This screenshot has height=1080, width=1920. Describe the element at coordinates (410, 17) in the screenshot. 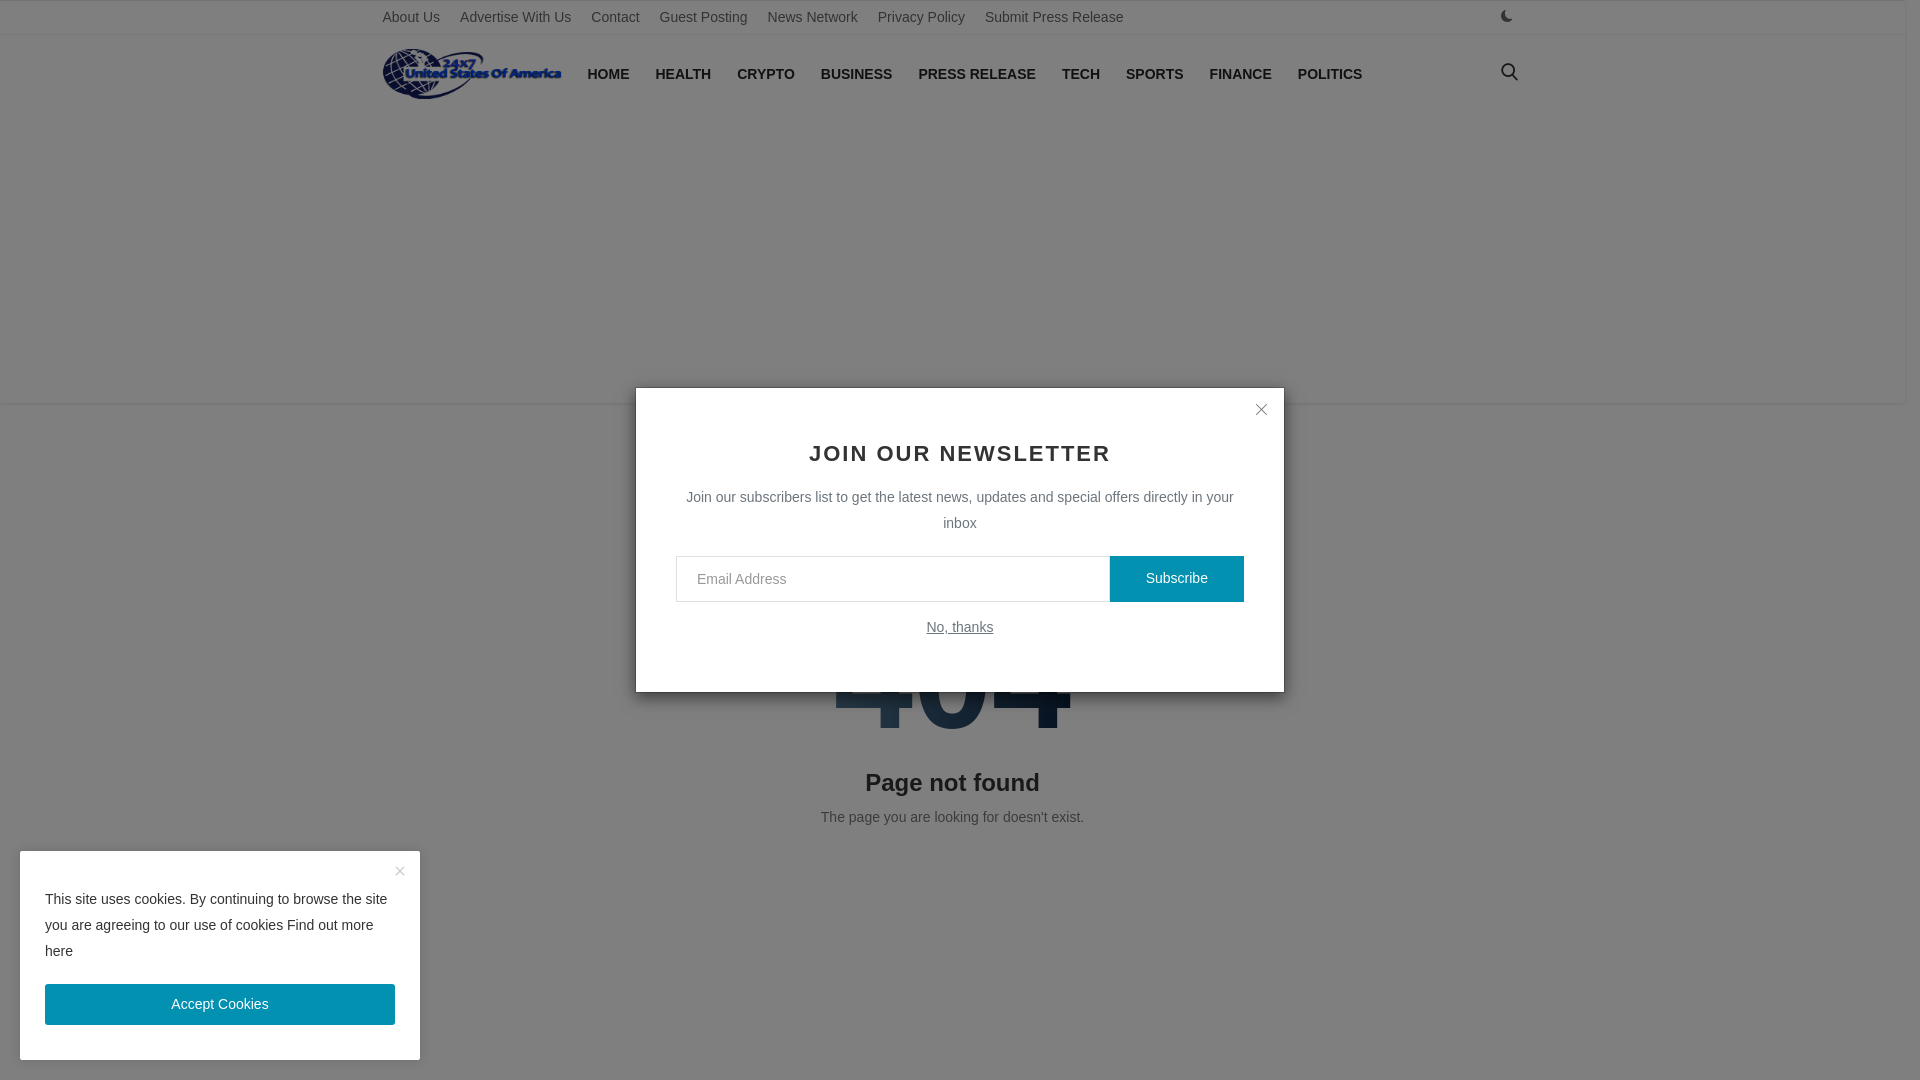

I see `About Us` at that location.